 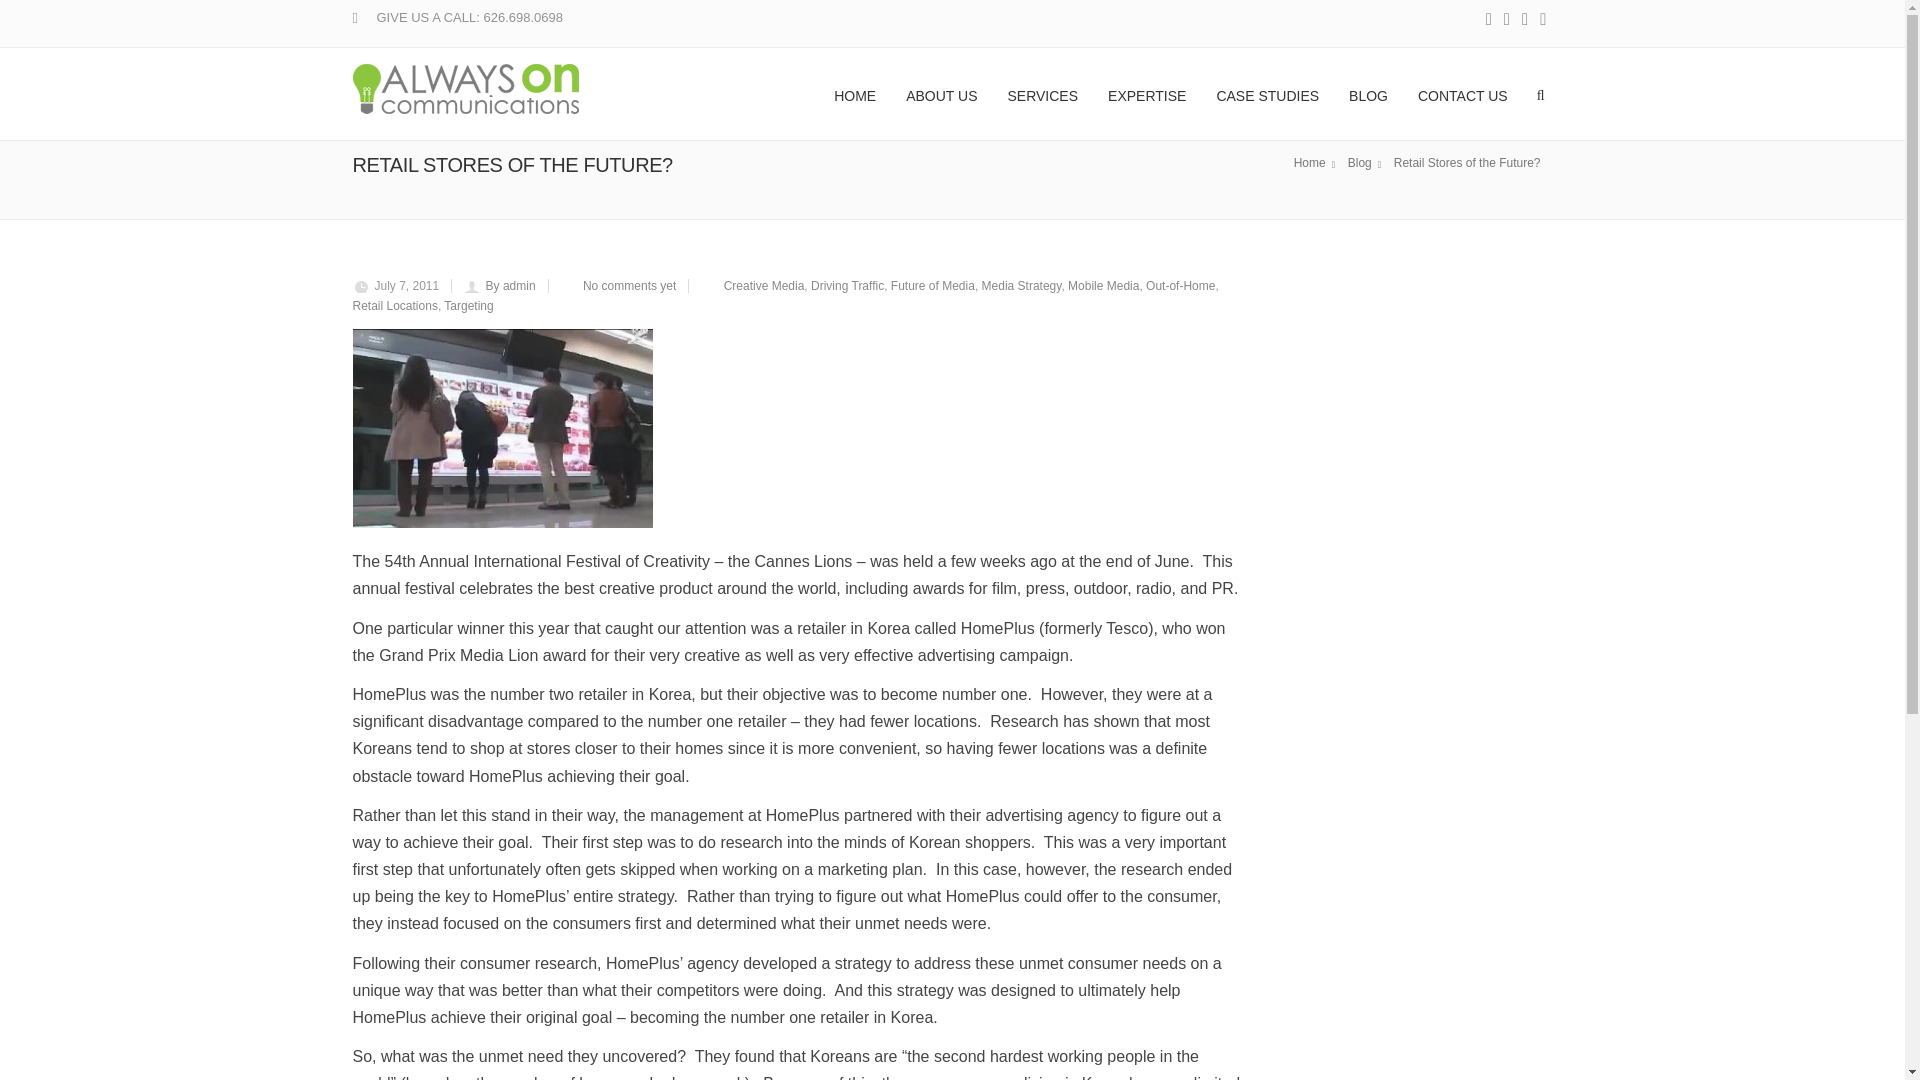 What do you see at coordinates (510, 285) in the screenshot?
I see `By admin` at bounding box center [510, 285].